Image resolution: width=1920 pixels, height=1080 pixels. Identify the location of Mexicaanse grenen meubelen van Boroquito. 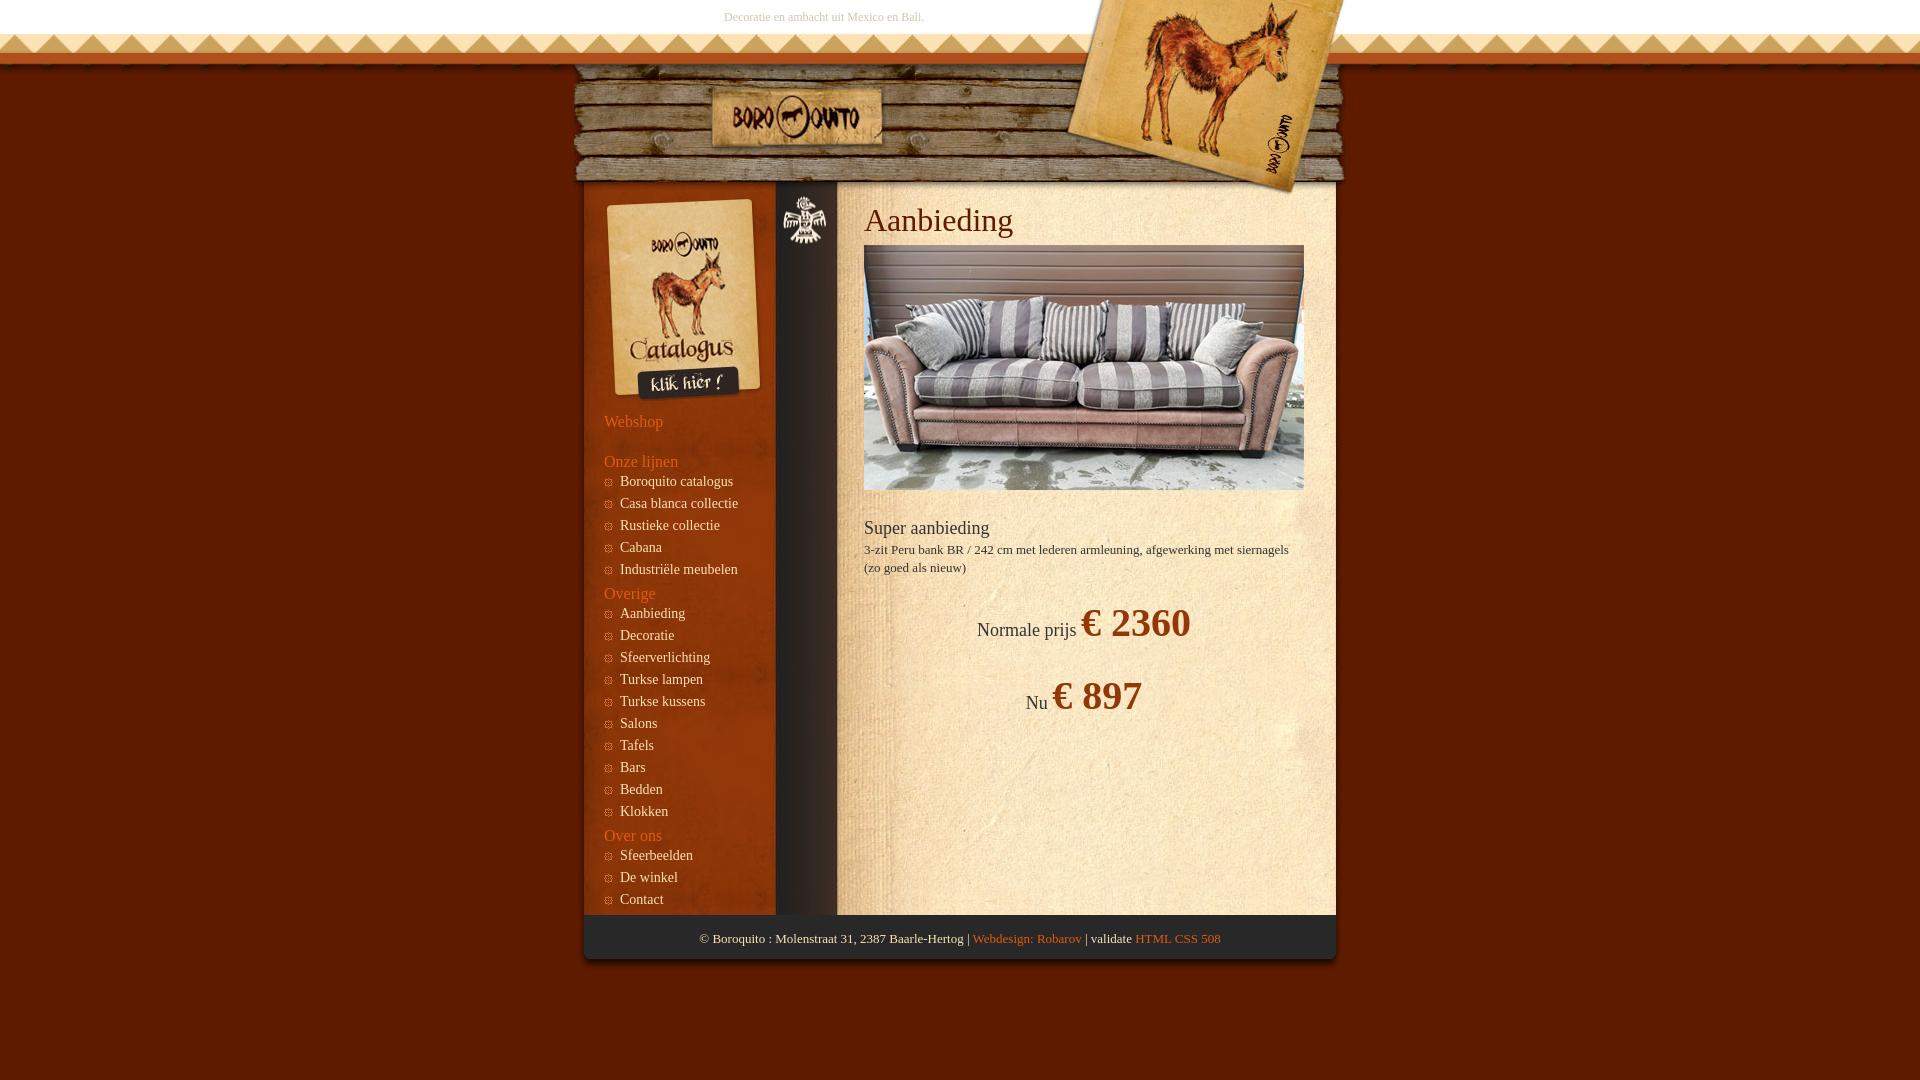
(800, 117).